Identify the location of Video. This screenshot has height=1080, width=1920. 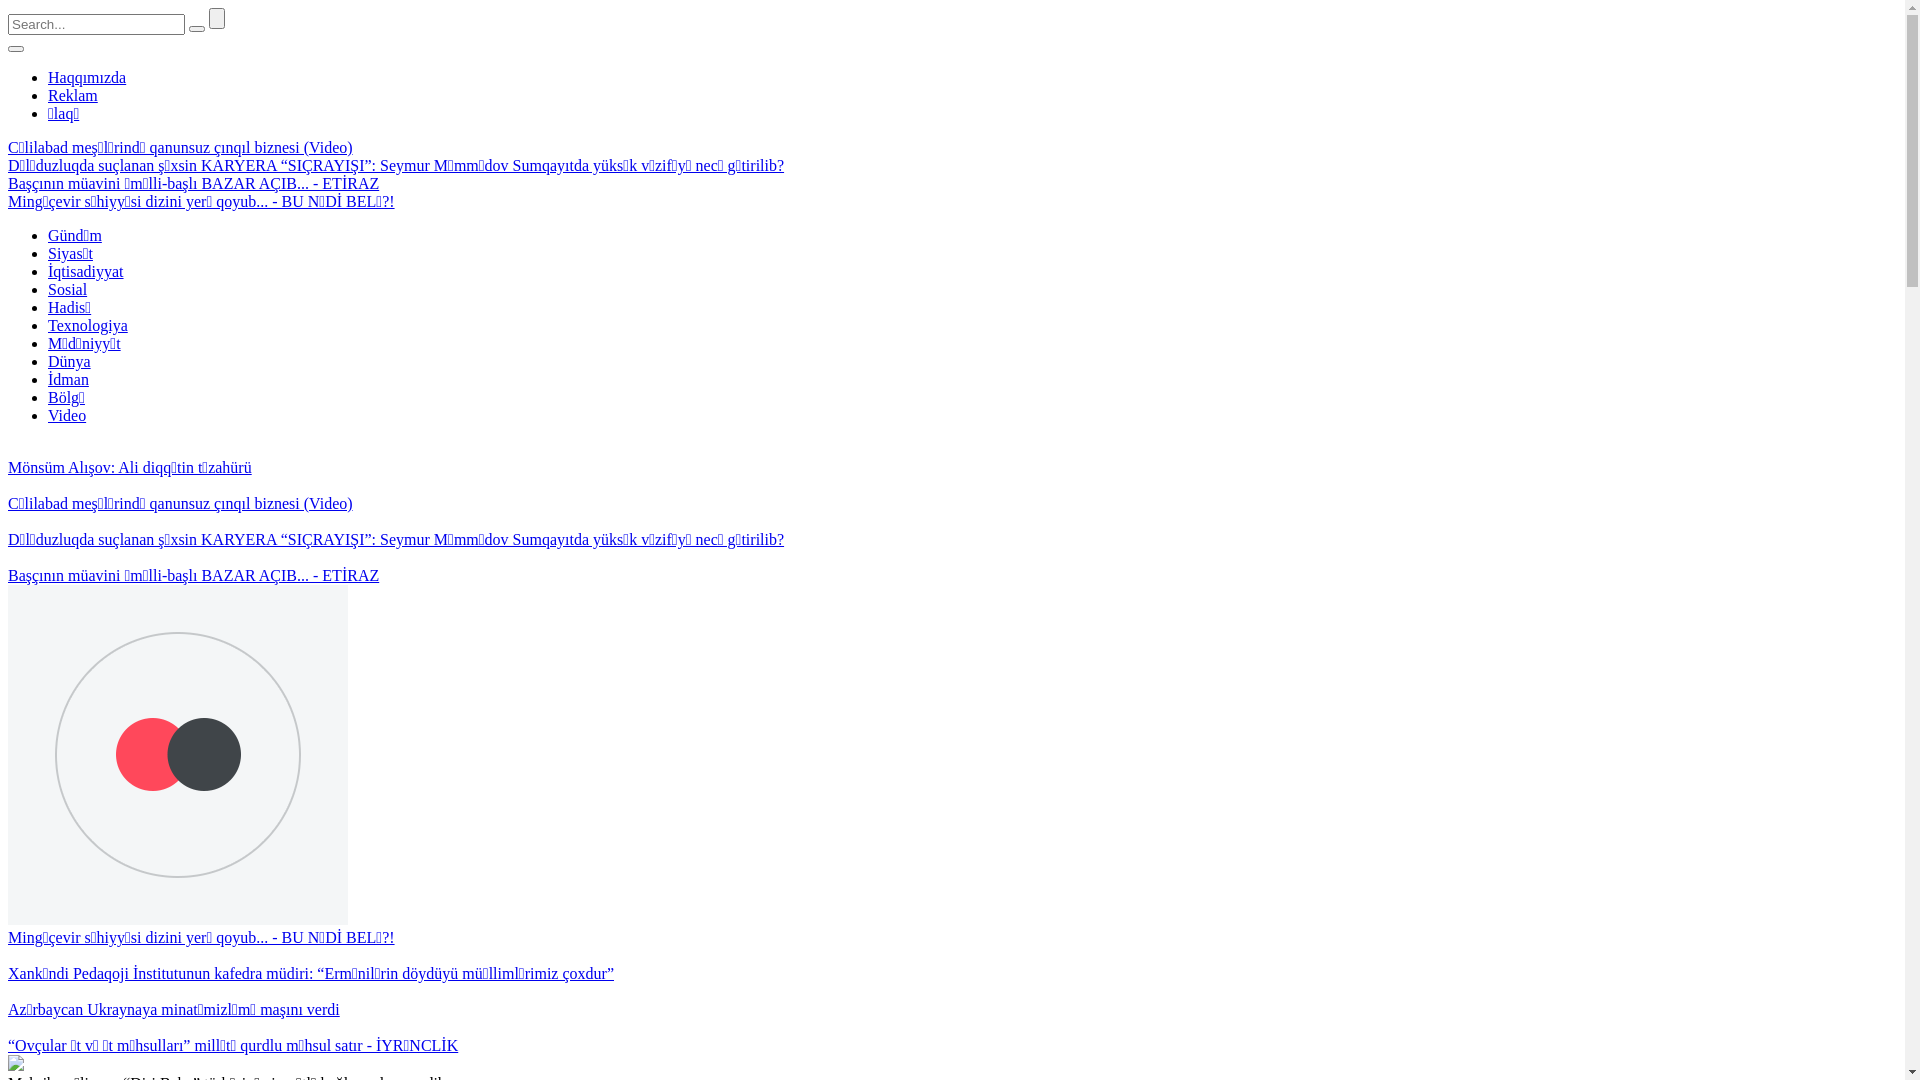
(67, 416).